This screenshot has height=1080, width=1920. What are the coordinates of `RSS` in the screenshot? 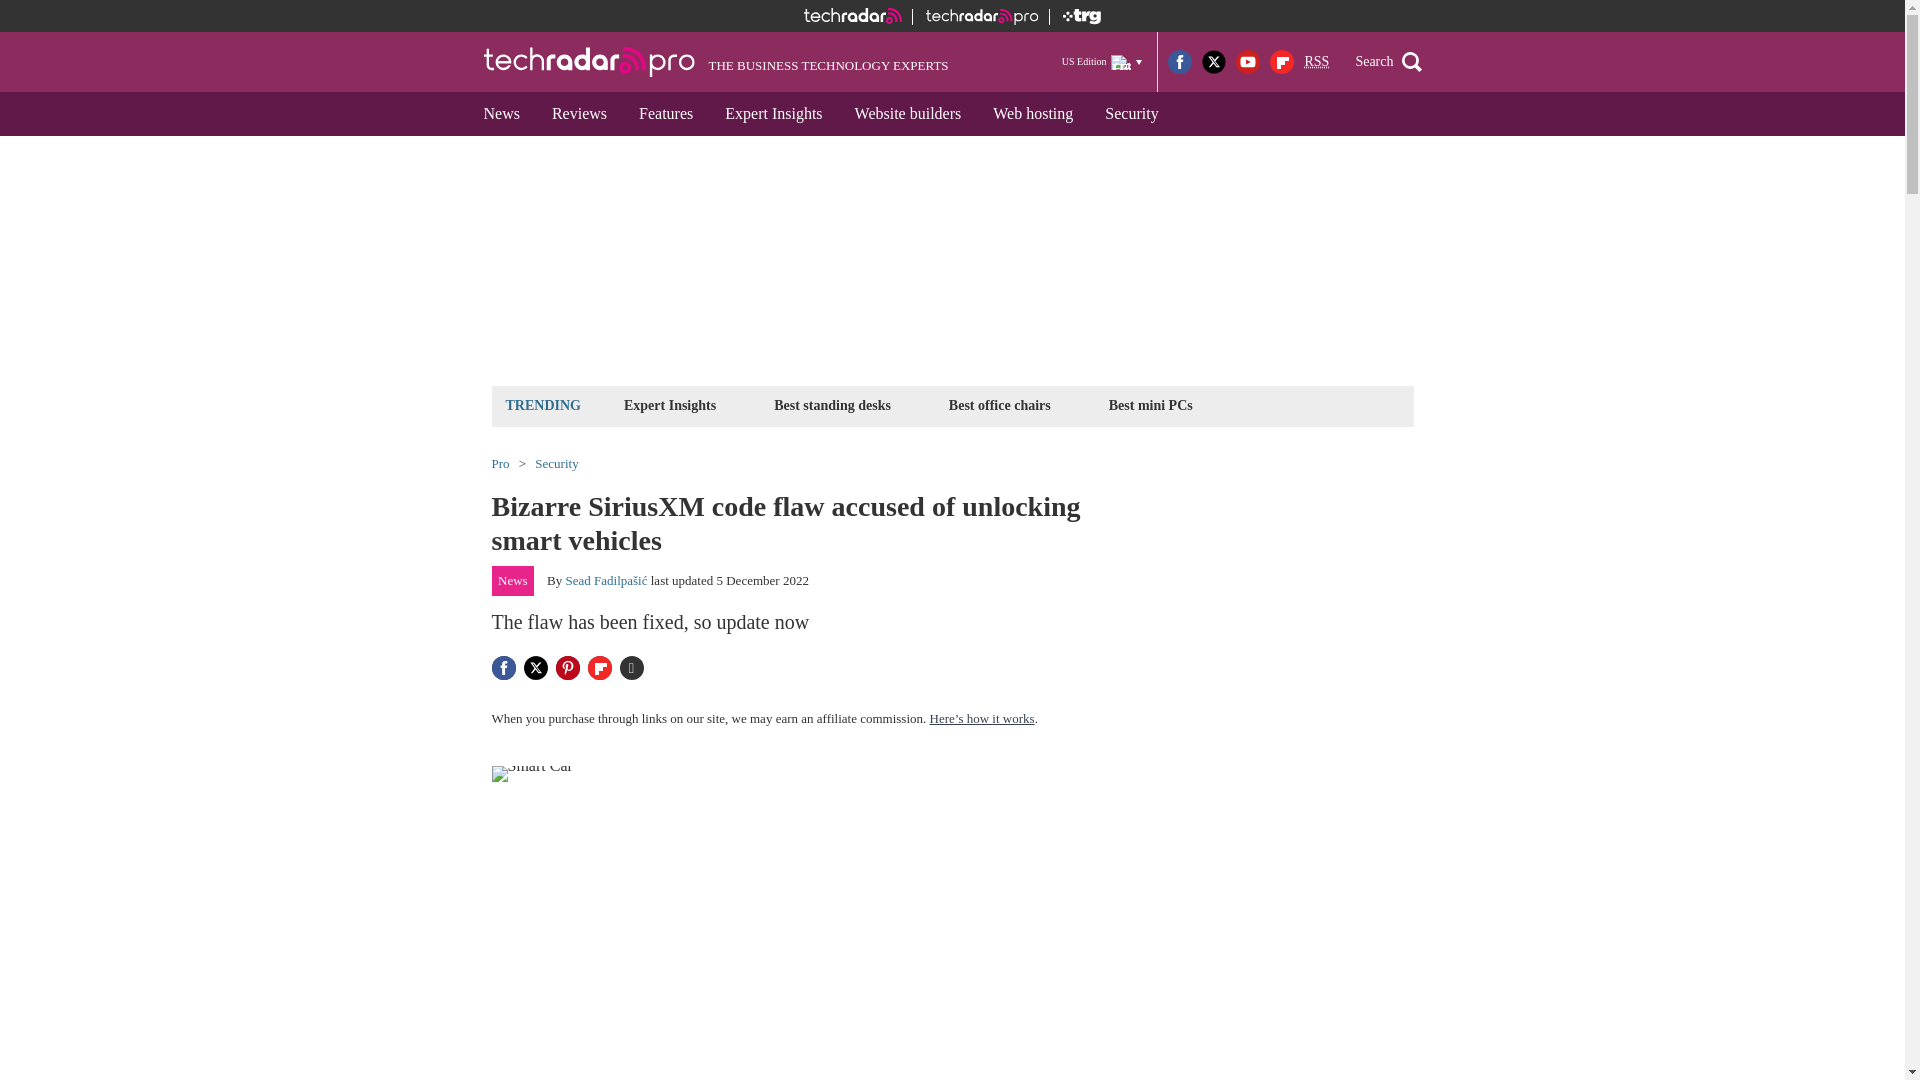 It's located at (1316, 62).